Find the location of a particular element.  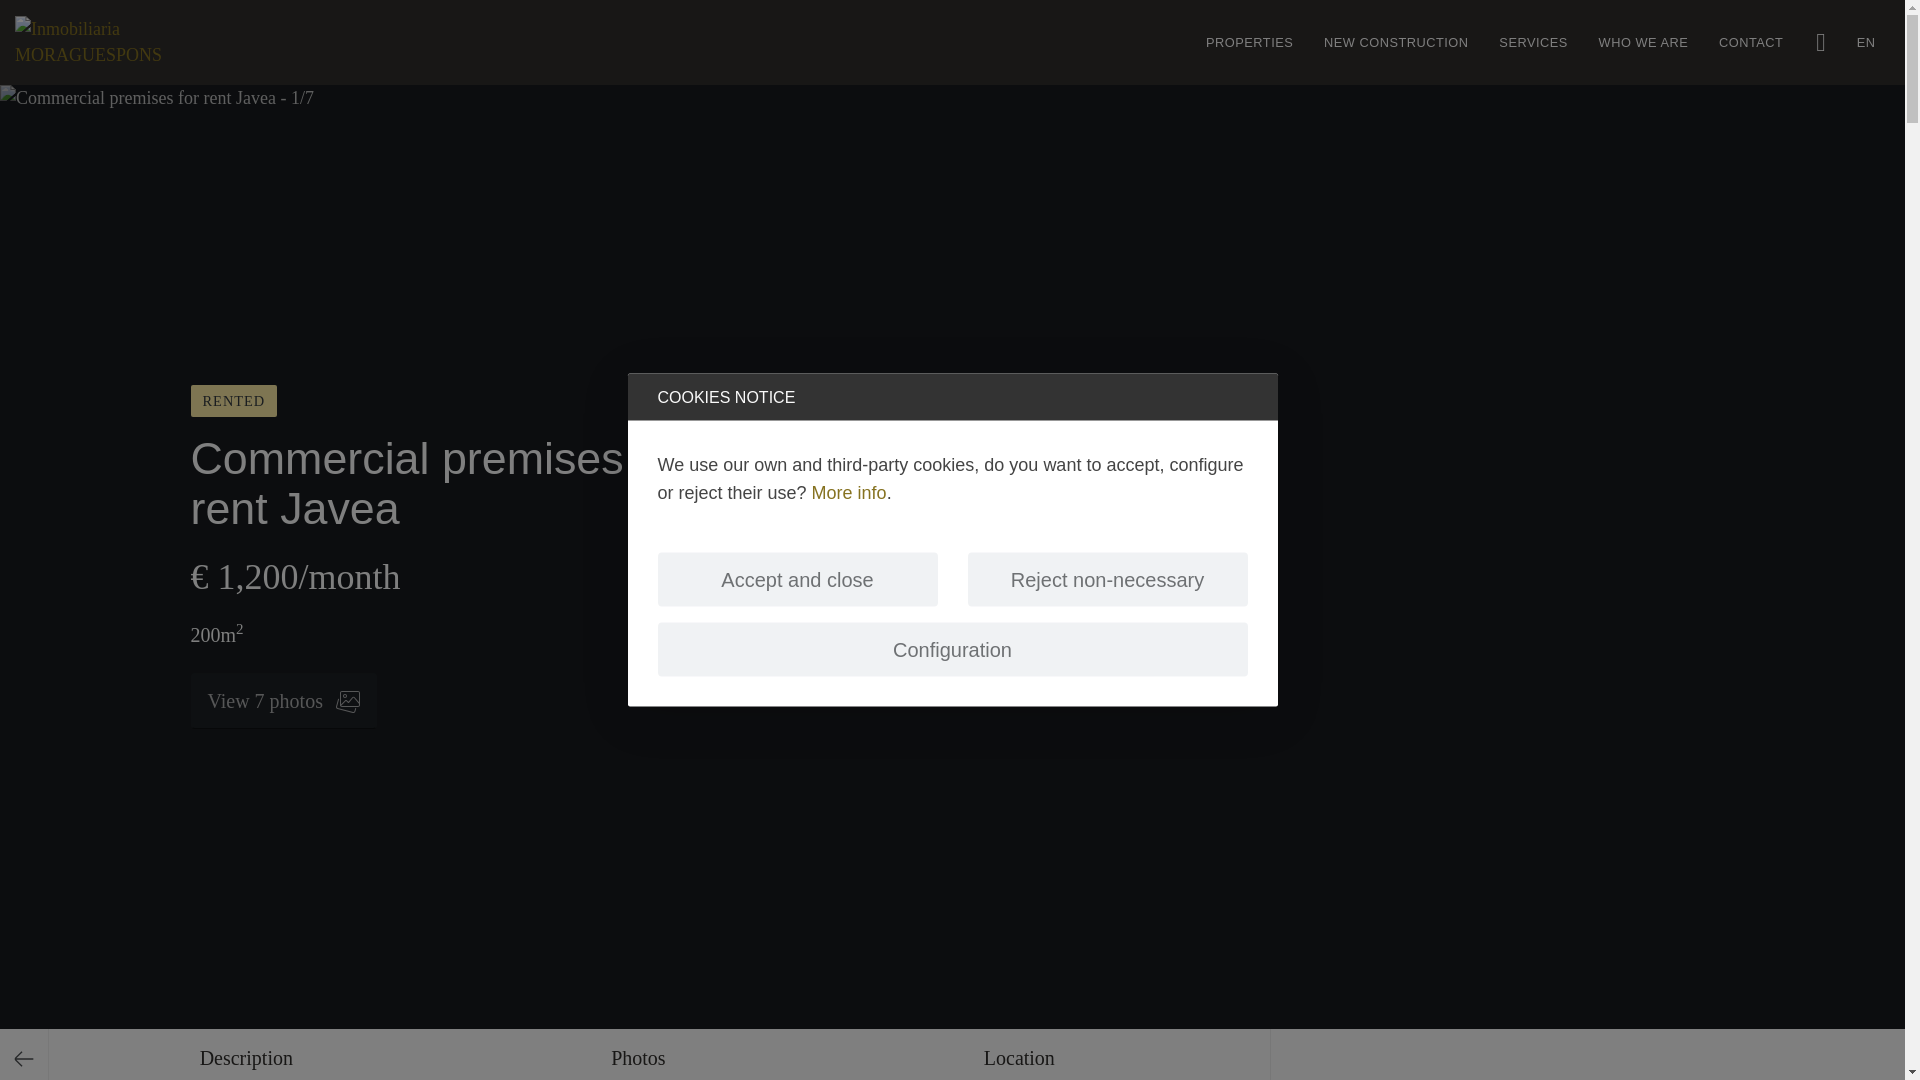

Description is located at coordinates (246, 1054).